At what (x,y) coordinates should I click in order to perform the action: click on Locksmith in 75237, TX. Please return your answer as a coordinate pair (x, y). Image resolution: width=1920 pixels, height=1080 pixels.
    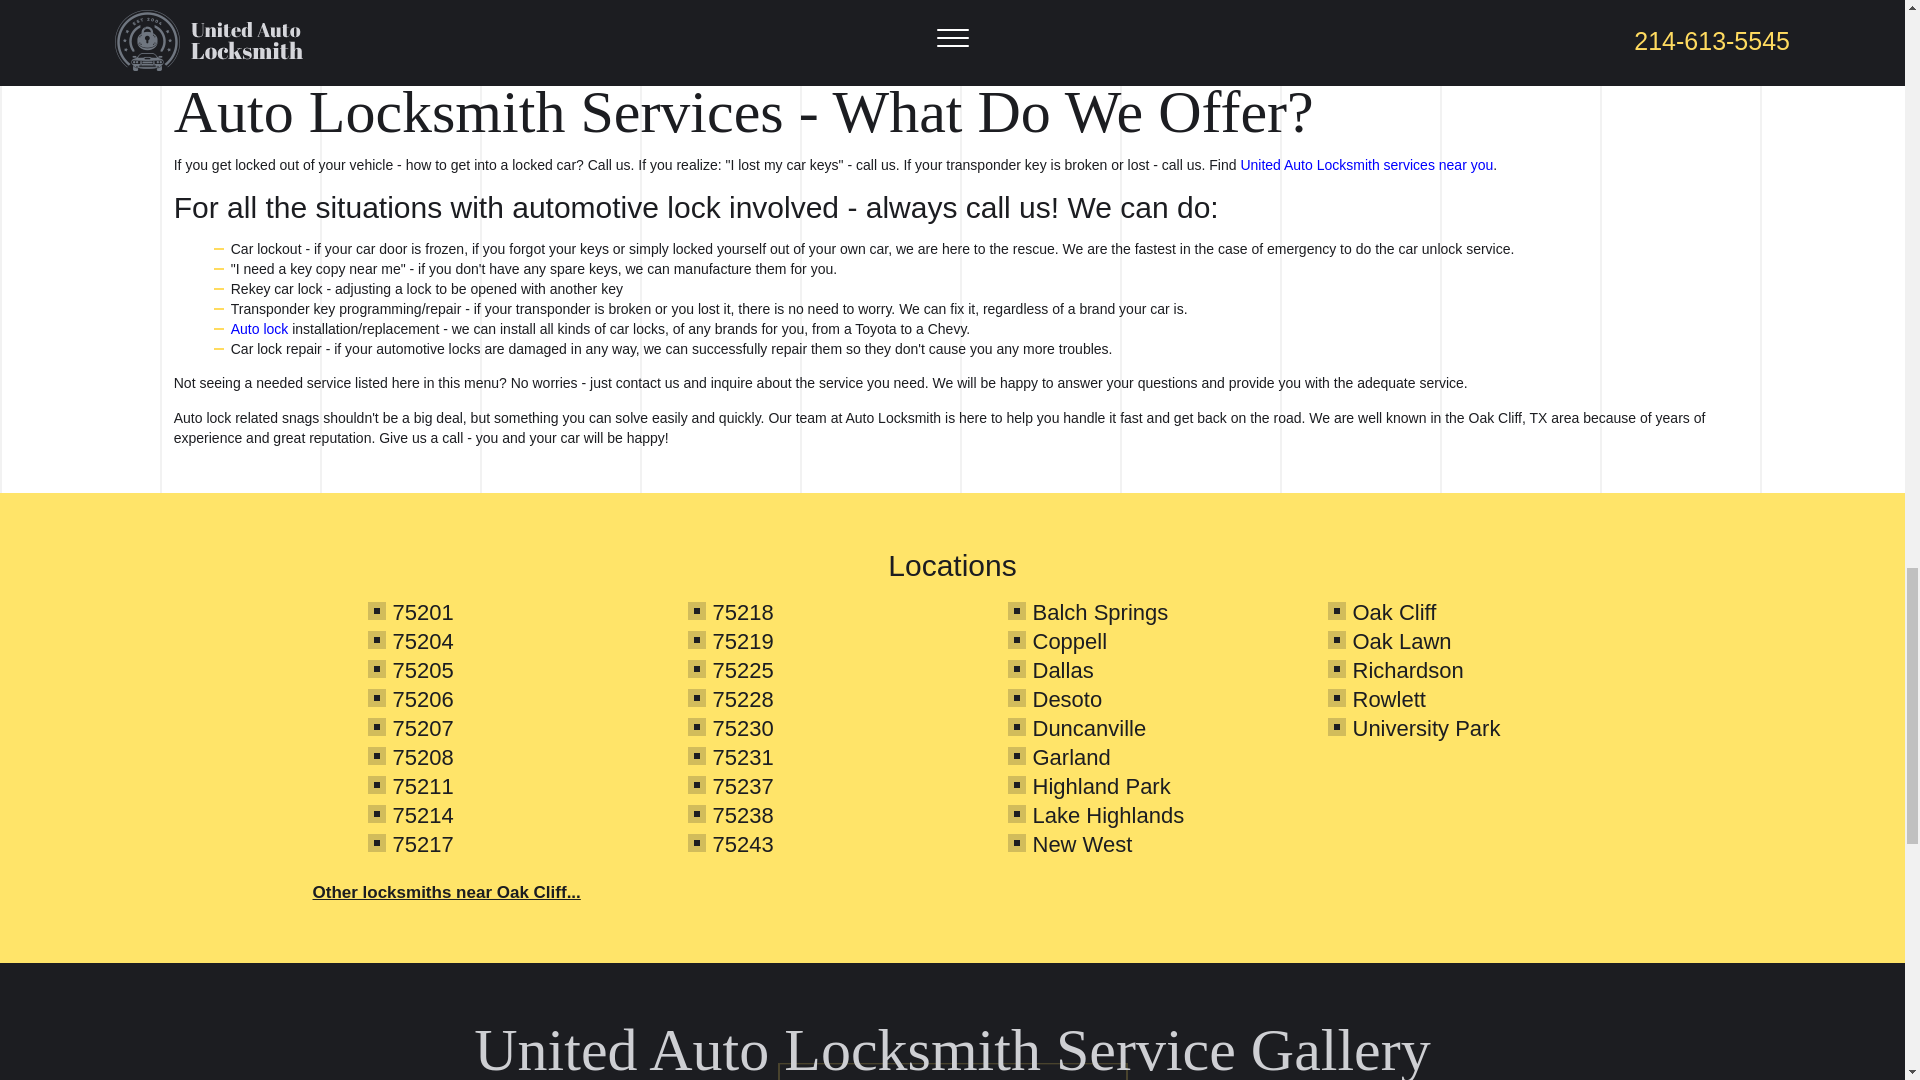
    Looking at the image, I should click on (742, 786).